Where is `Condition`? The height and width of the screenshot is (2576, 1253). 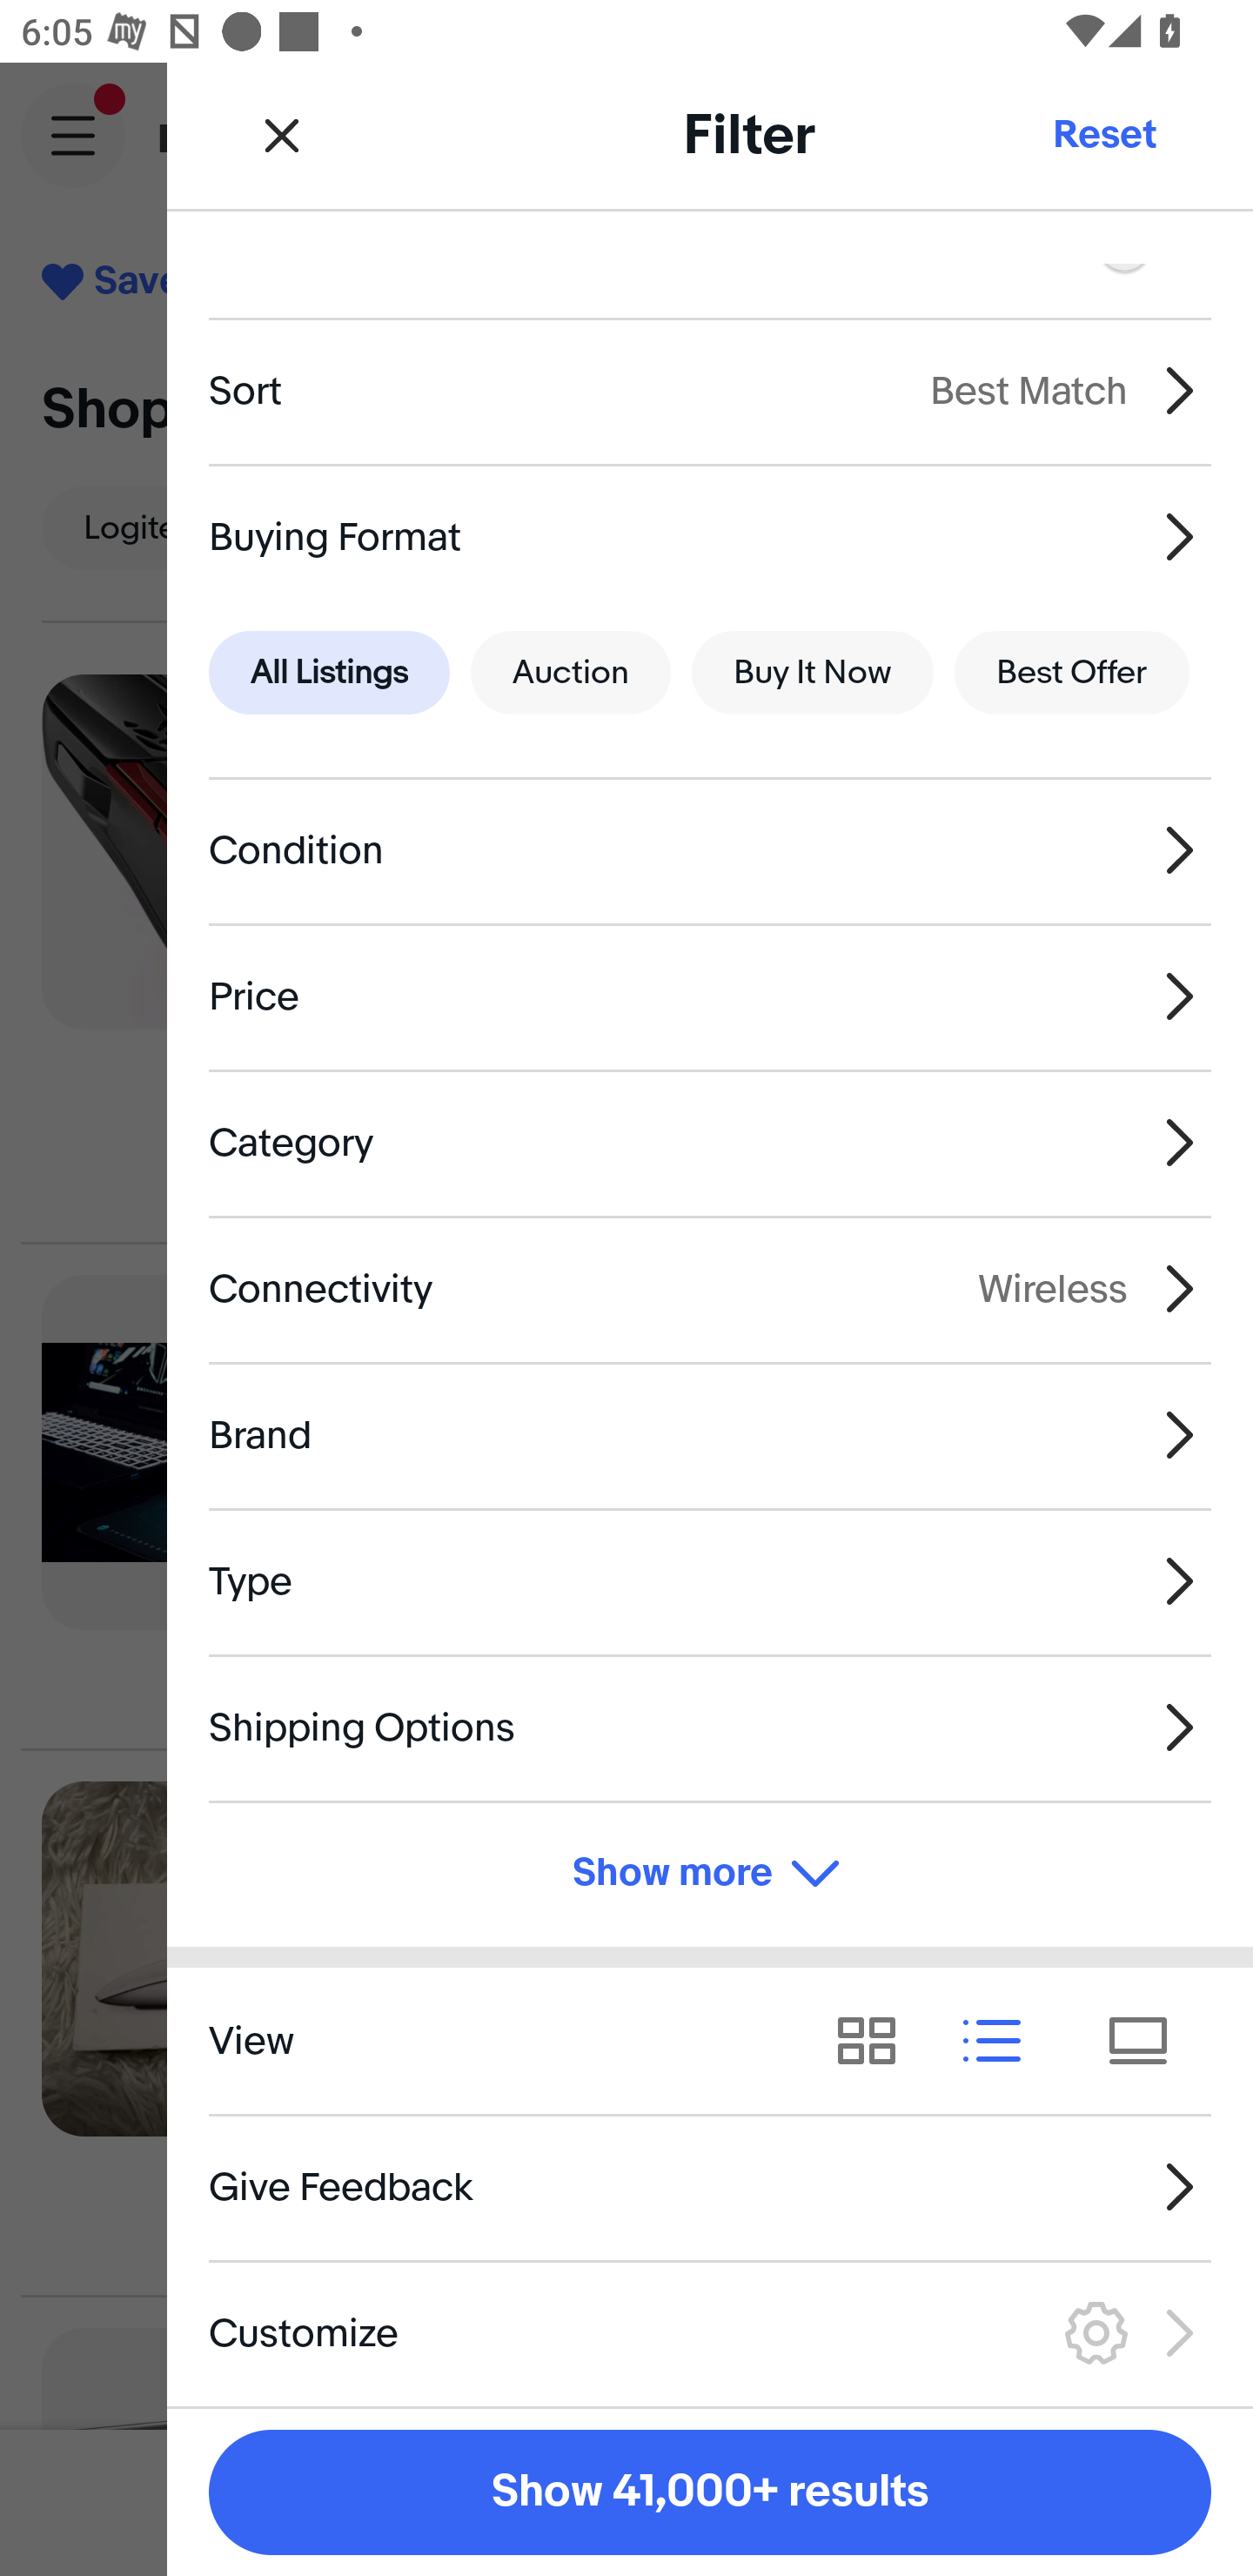
Condition is located at coordinates (710, 849).